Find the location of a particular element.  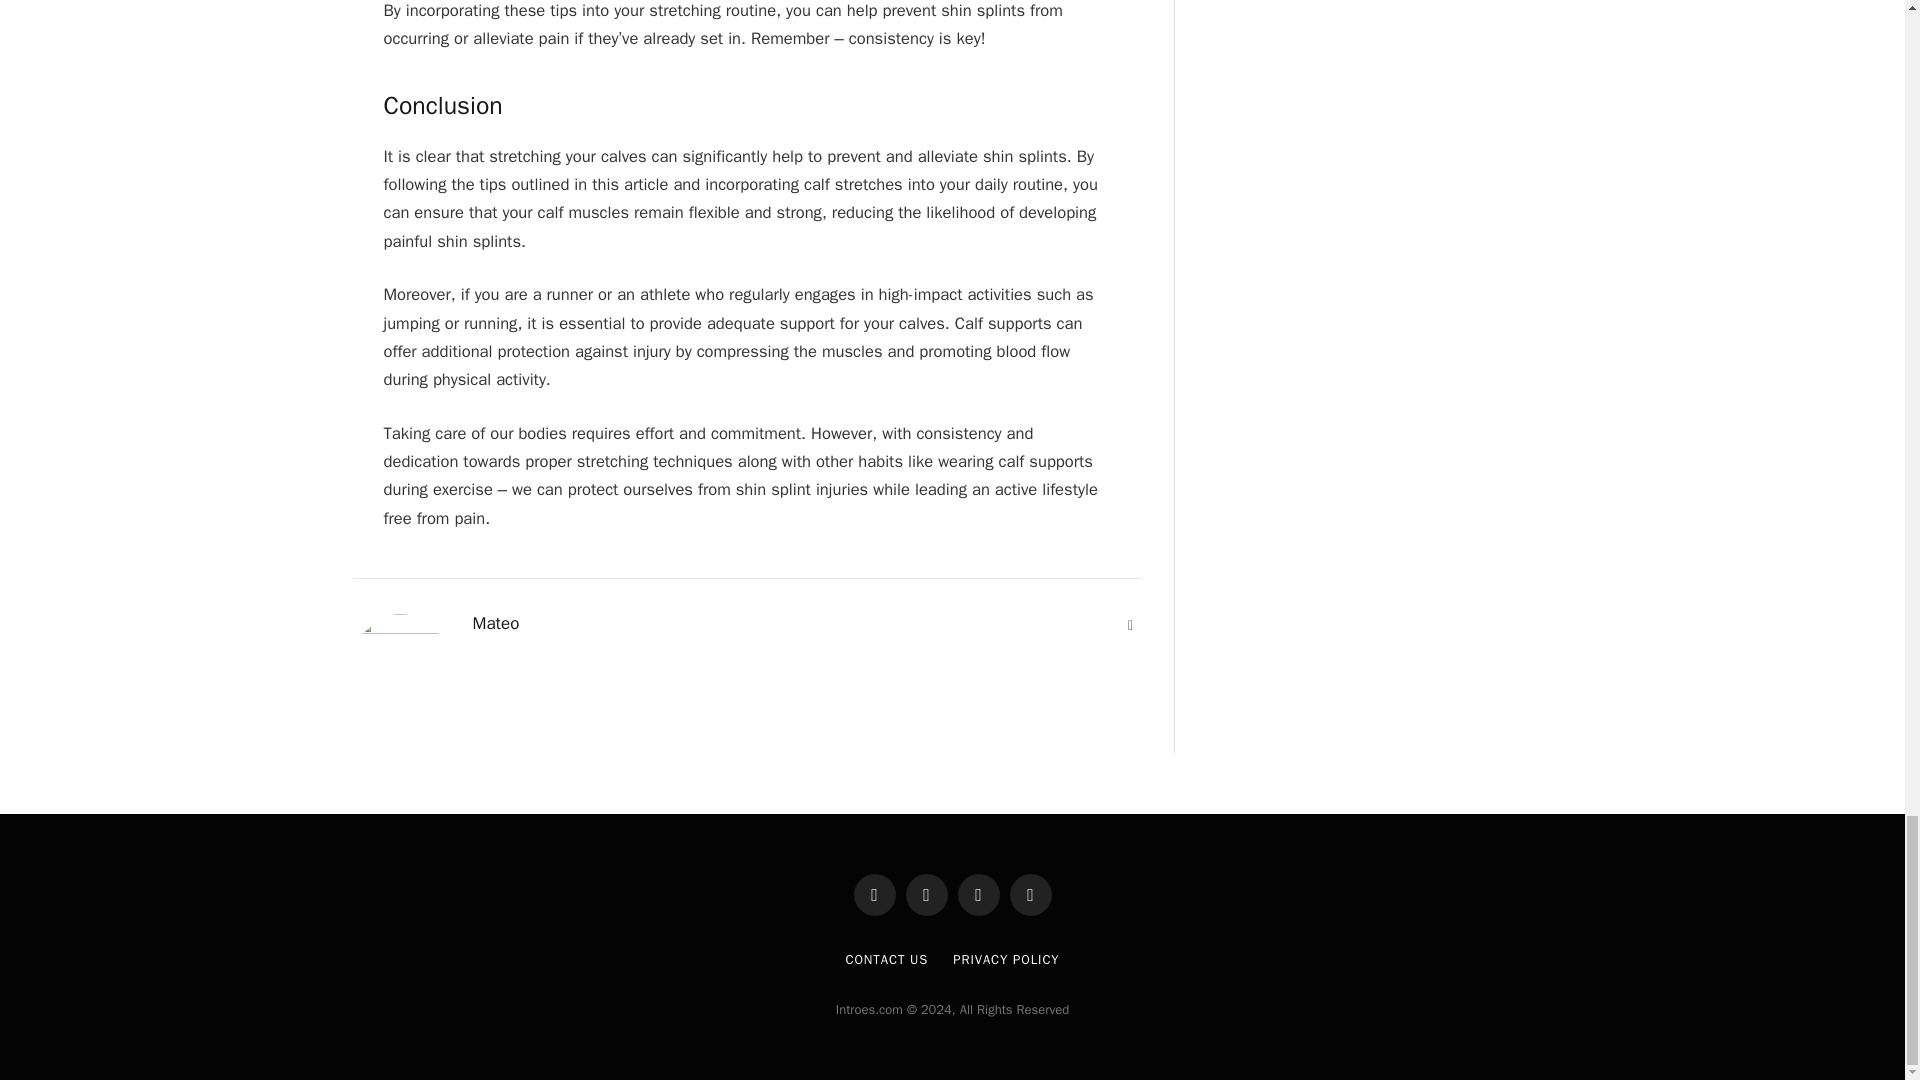

Posts by Mateo is located at coordinates (495, 624).